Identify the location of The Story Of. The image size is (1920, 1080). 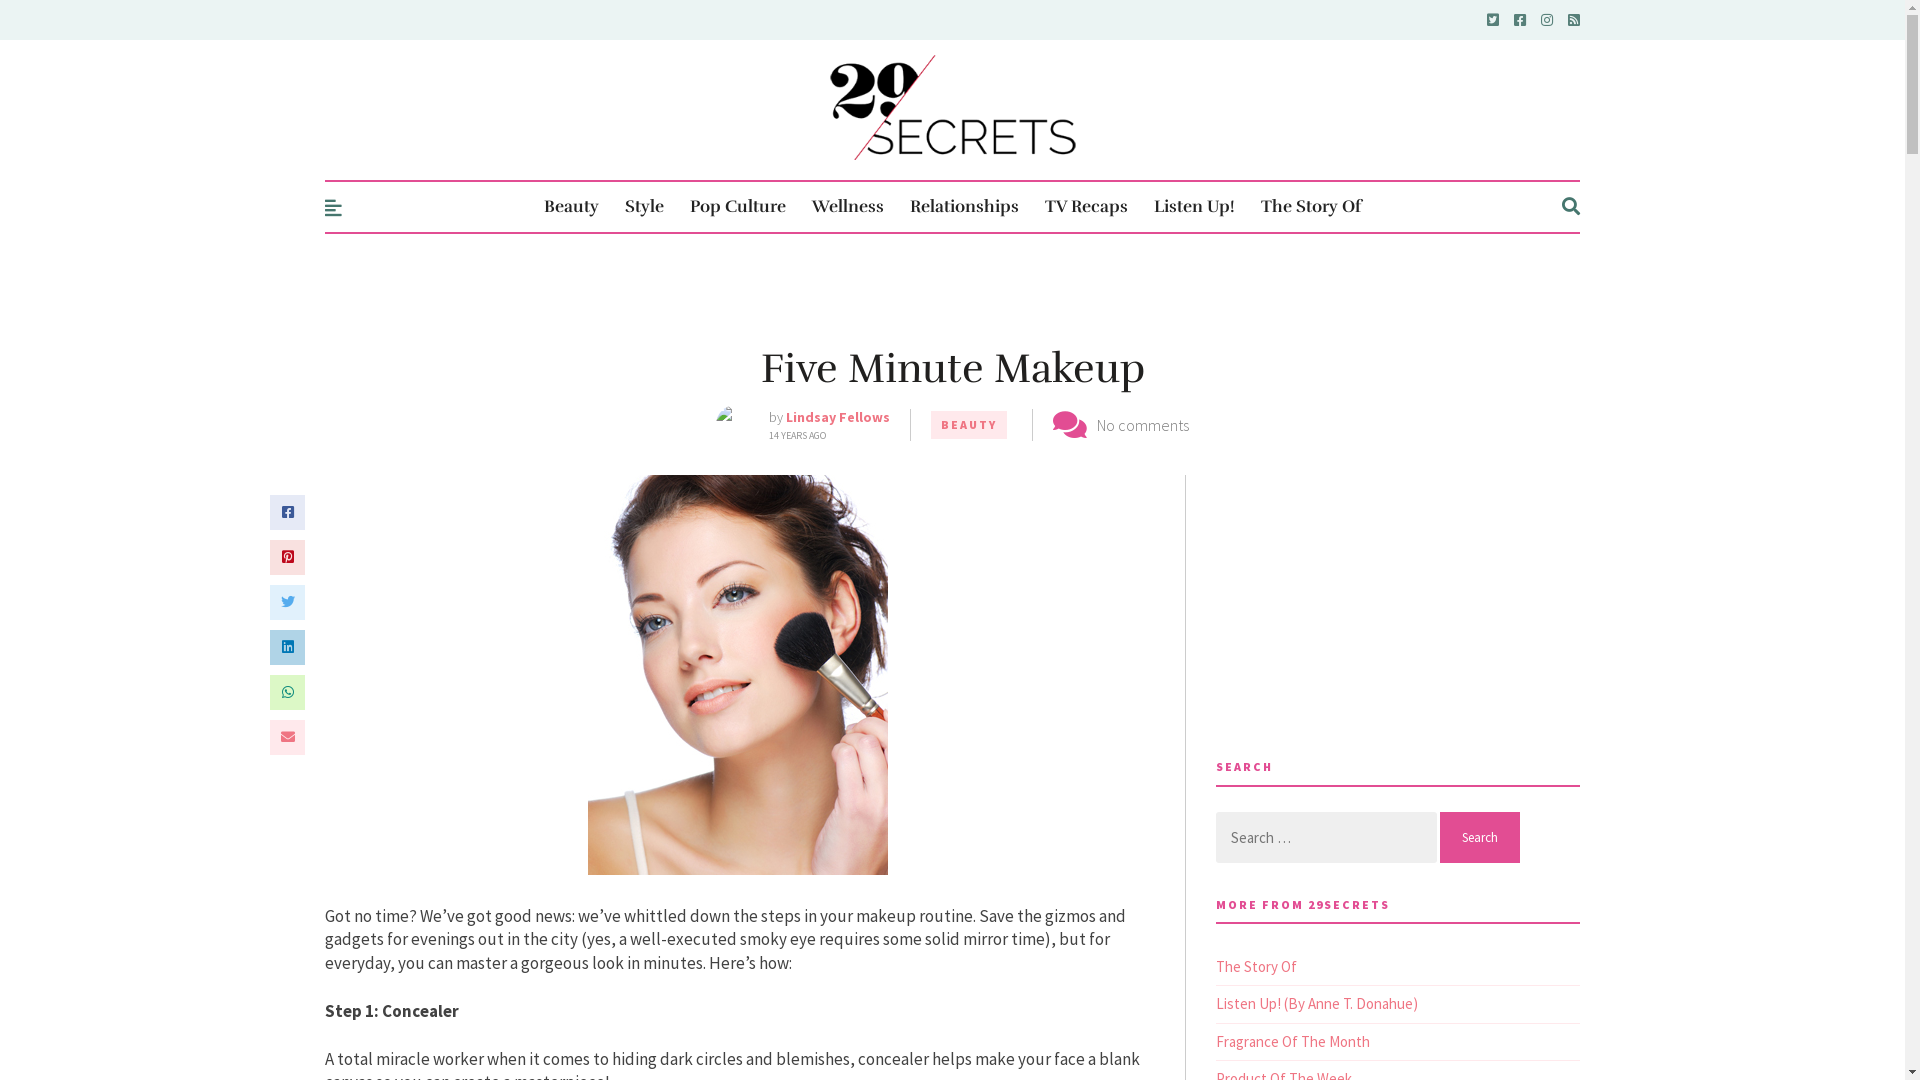
(1256, 966).